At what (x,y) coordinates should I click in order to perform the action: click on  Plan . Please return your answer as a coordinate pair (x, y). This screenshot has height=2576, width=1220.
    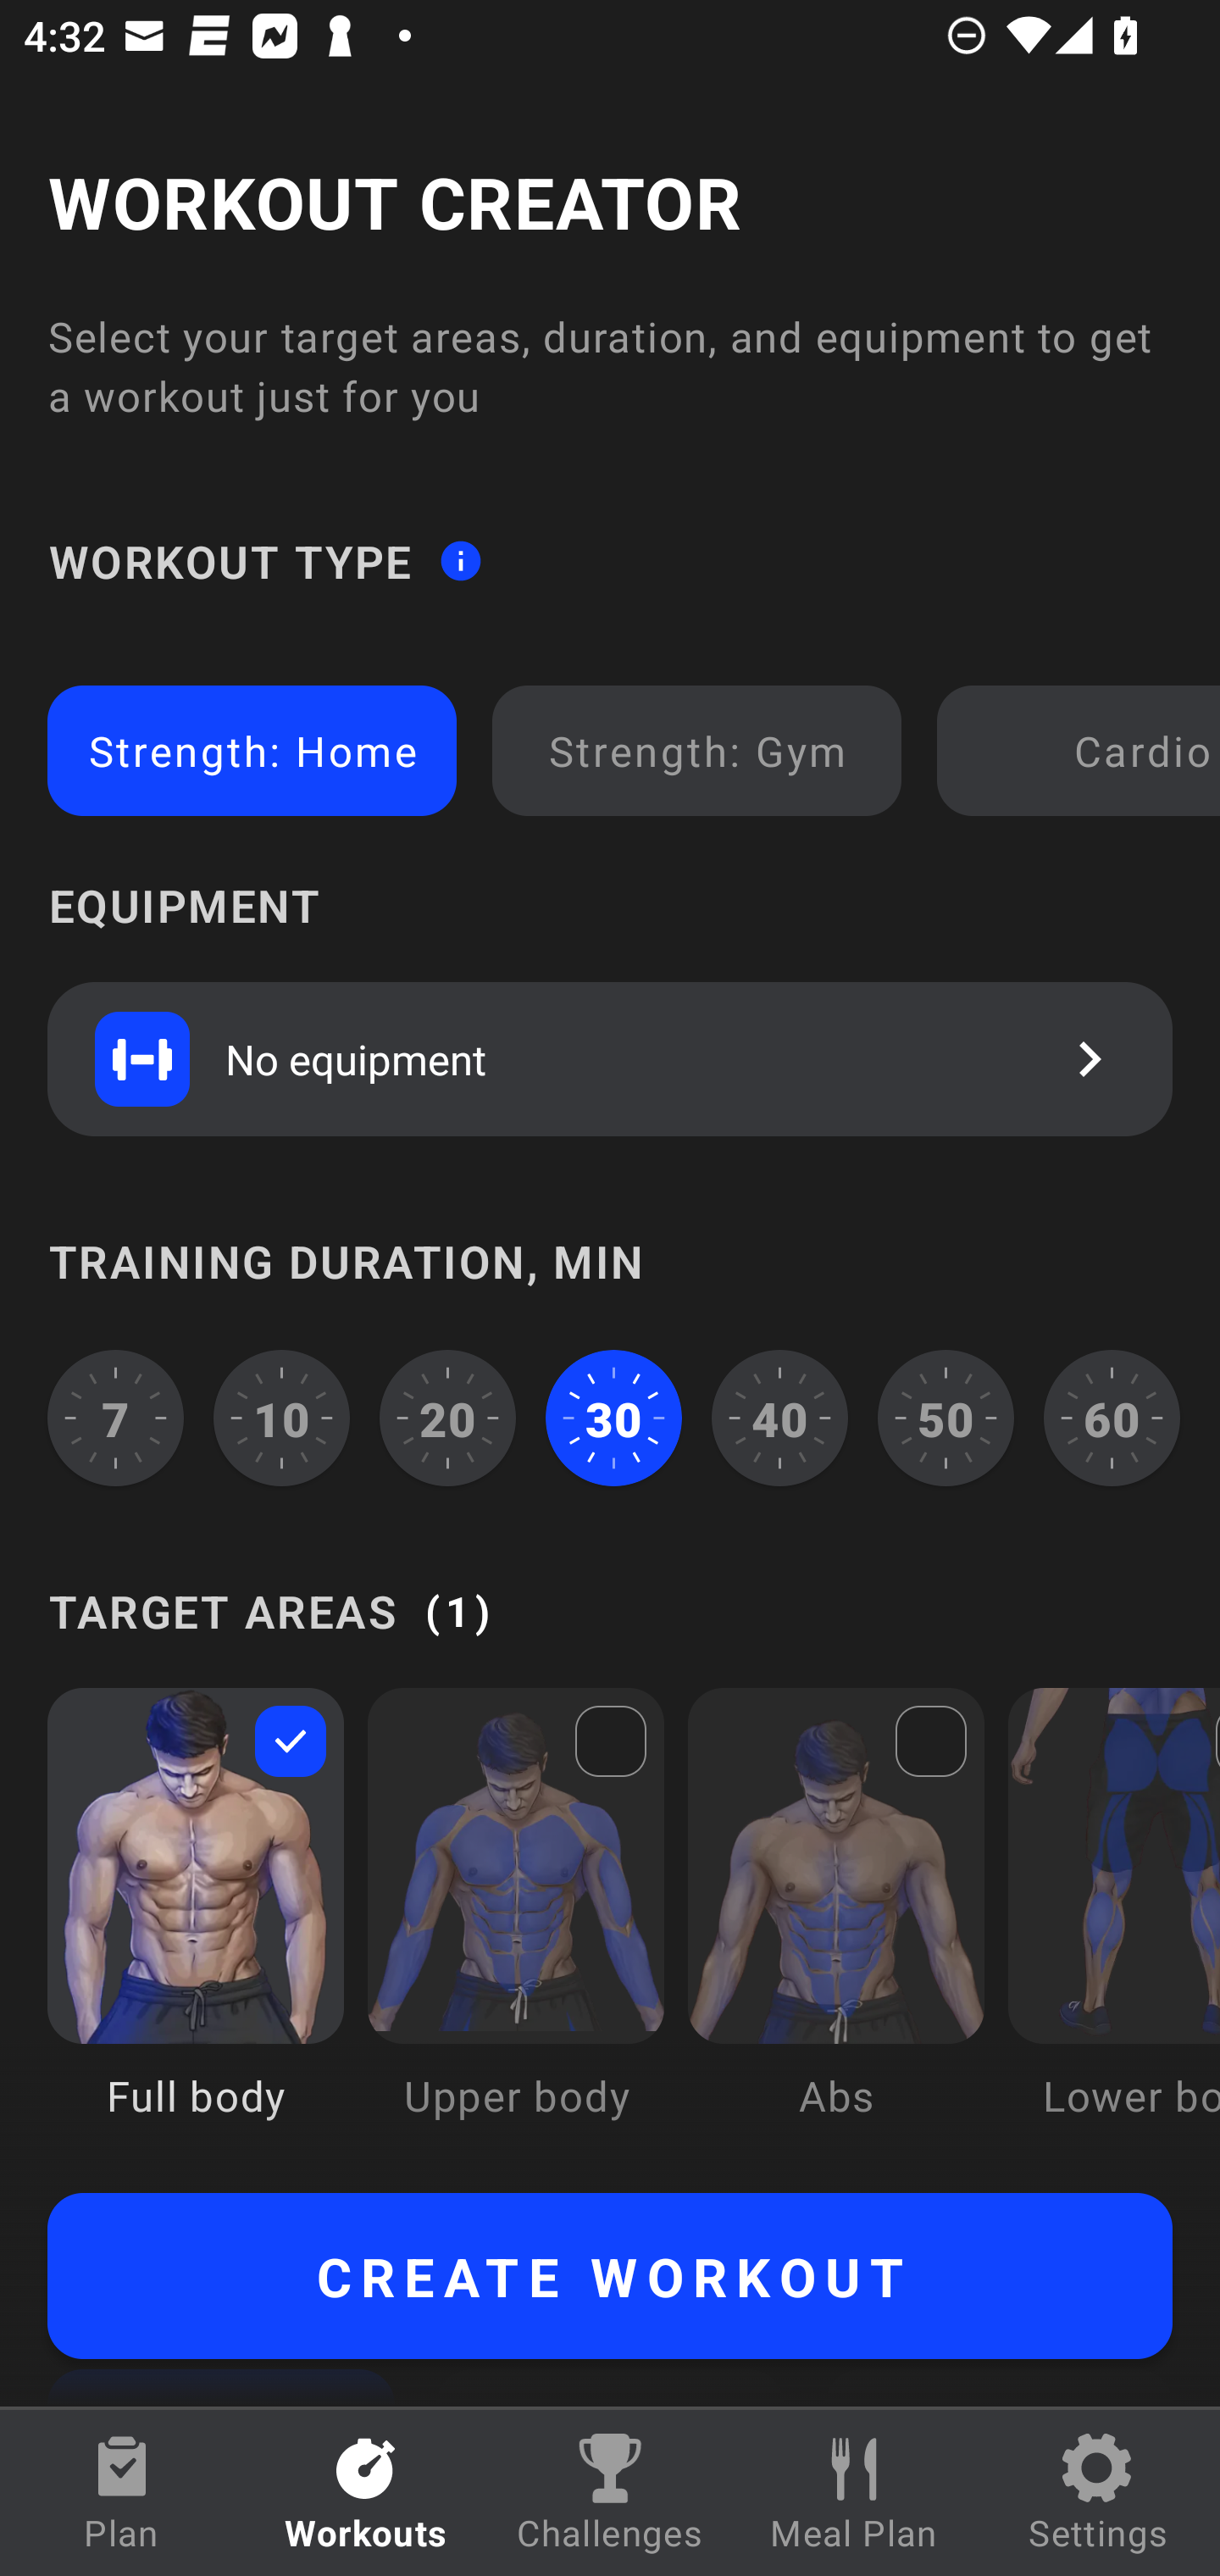
    Looking at the image, I should click on (122, 2493).